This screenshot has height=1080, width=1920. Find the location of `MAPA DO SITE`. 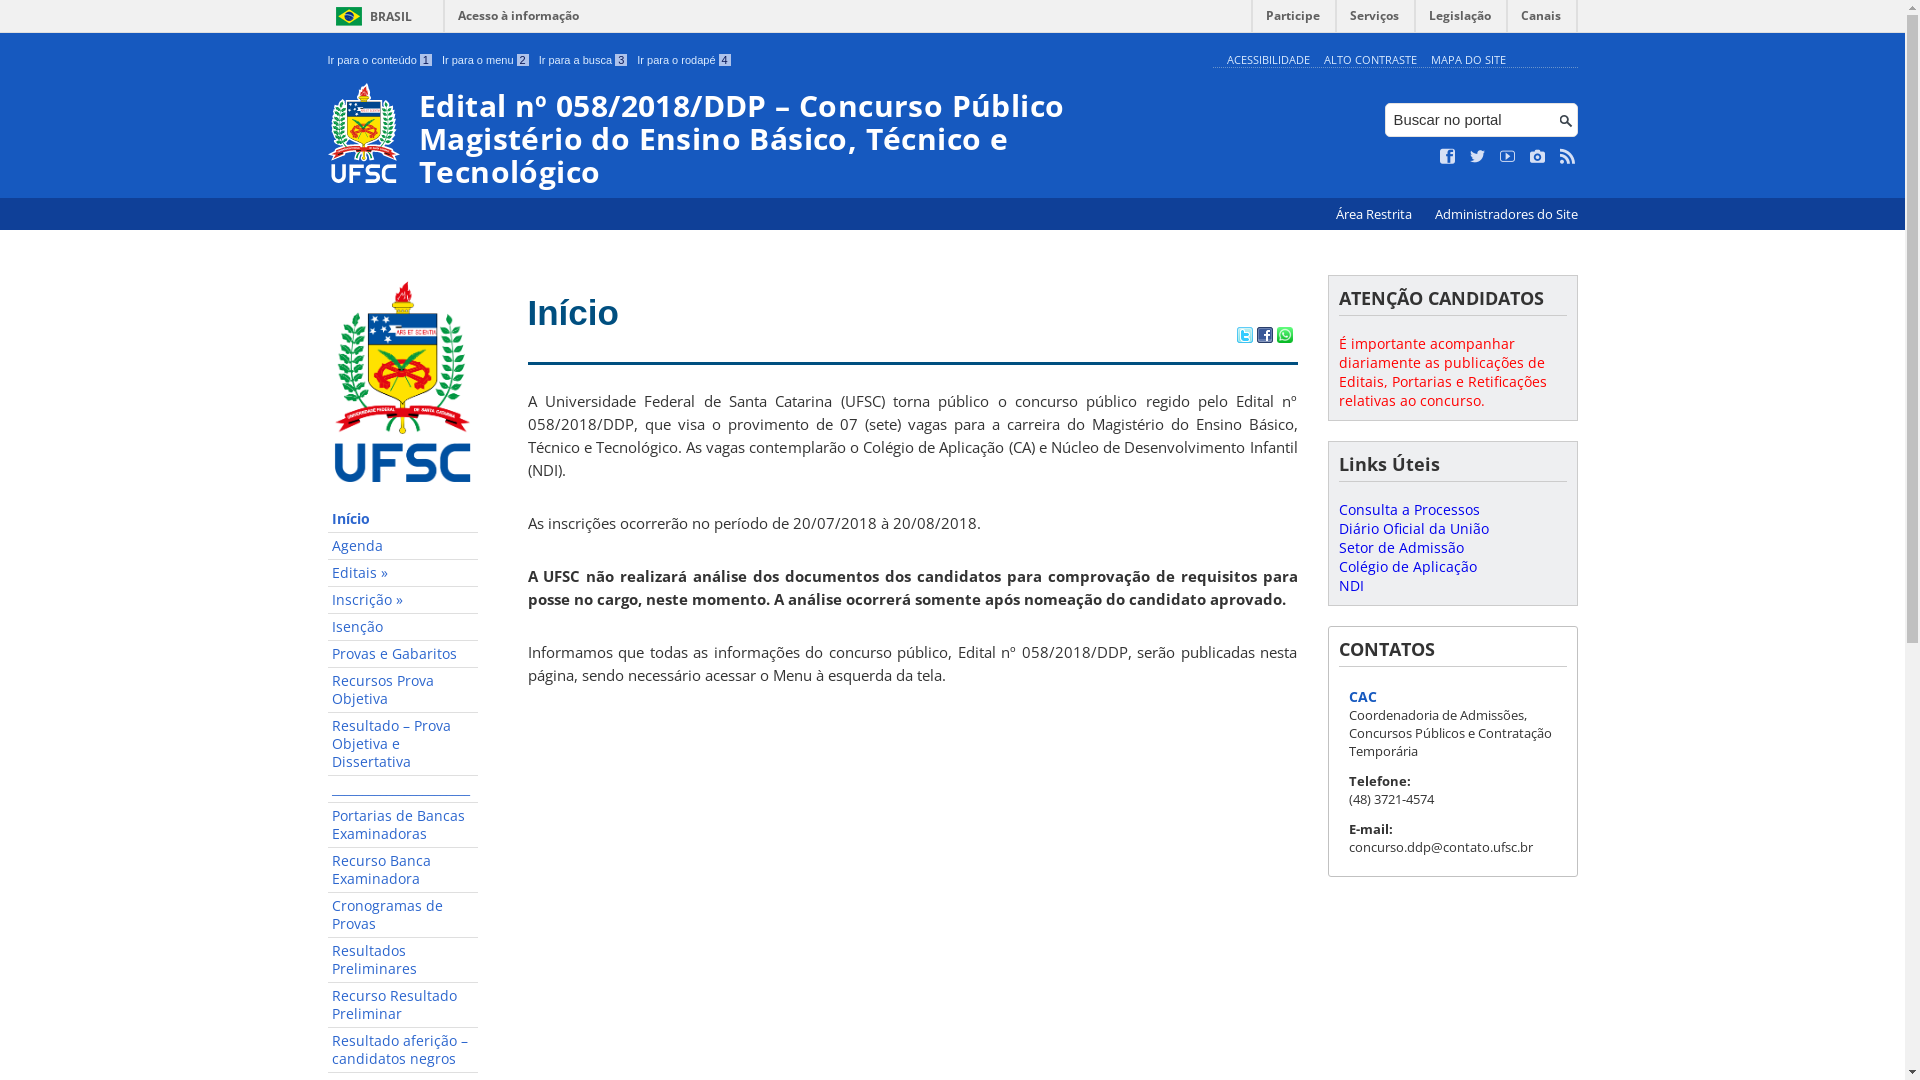

MAPA DO SITE is located at coordinates (1468, 60).